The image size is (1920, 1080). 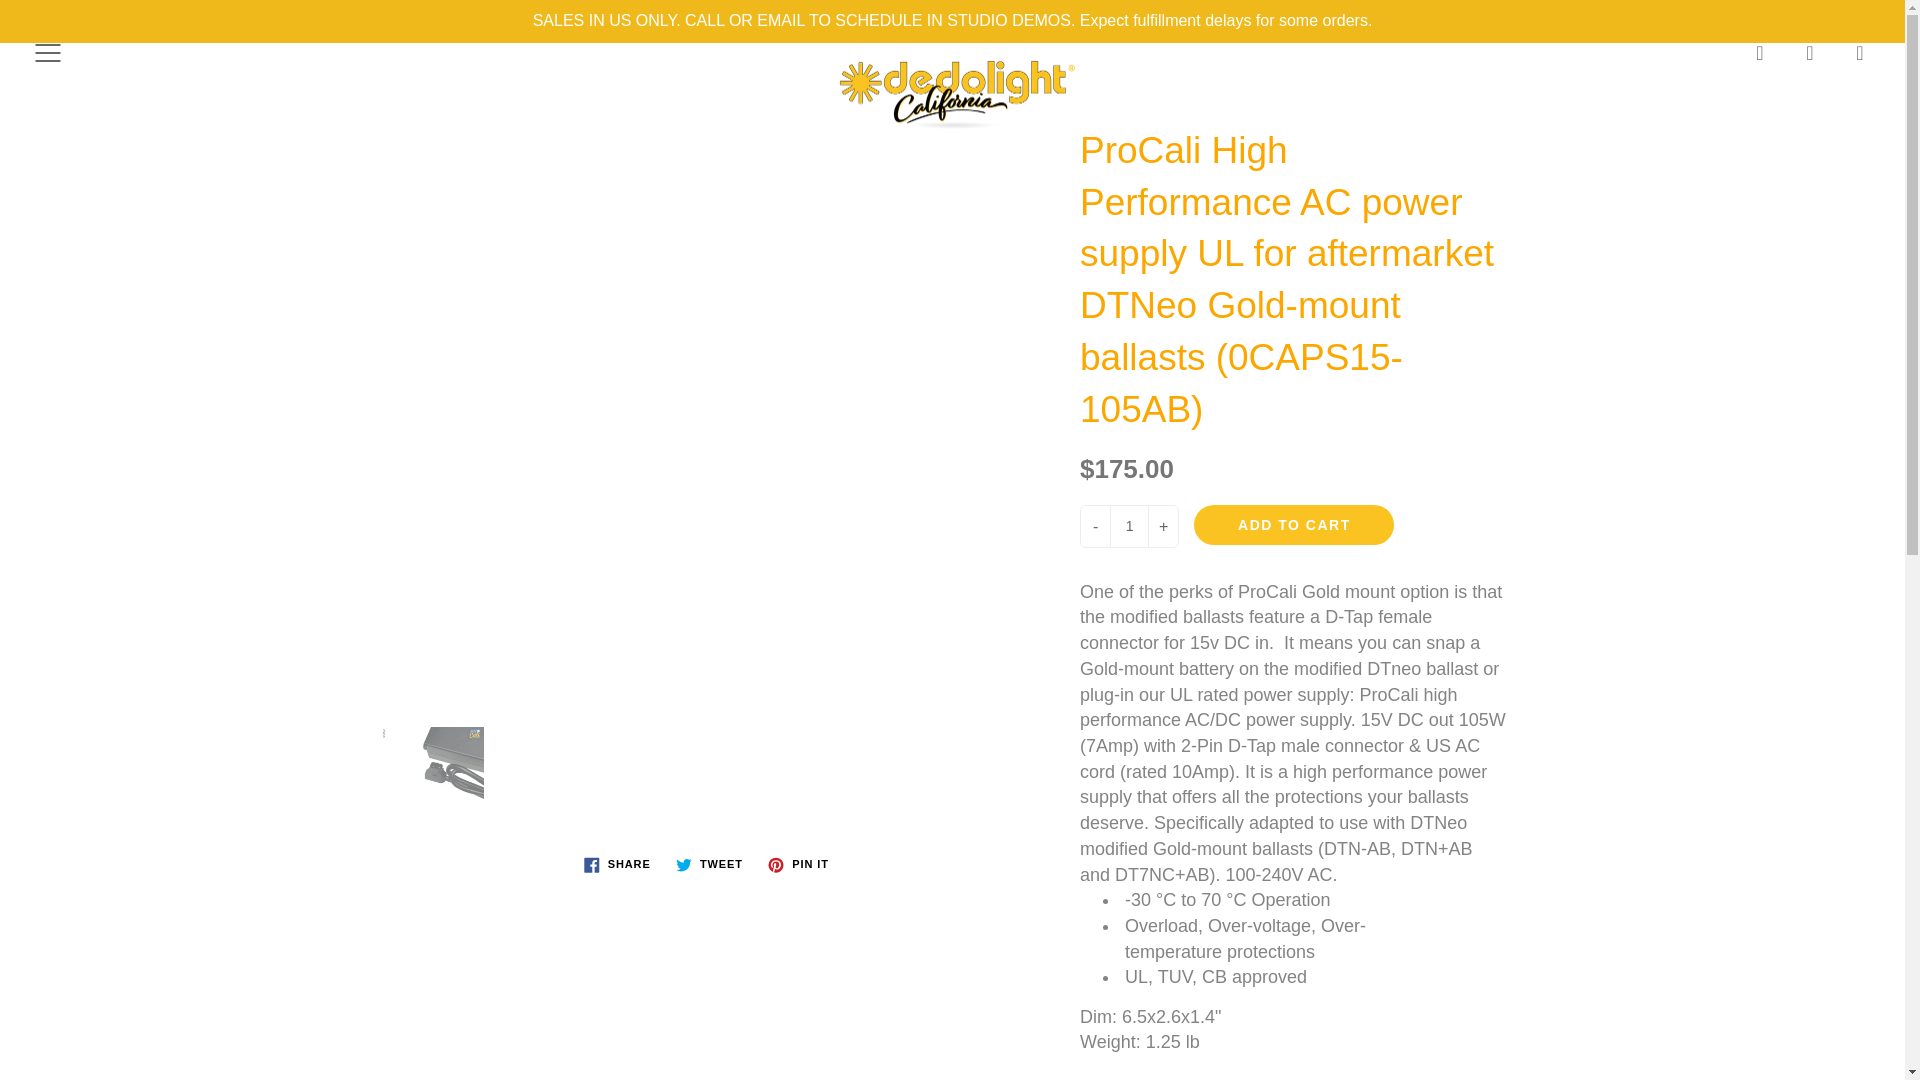 What do you see at coordinates (1760, 52) in the screenshot?
I see `Search` at bounding box center [1760, 52].